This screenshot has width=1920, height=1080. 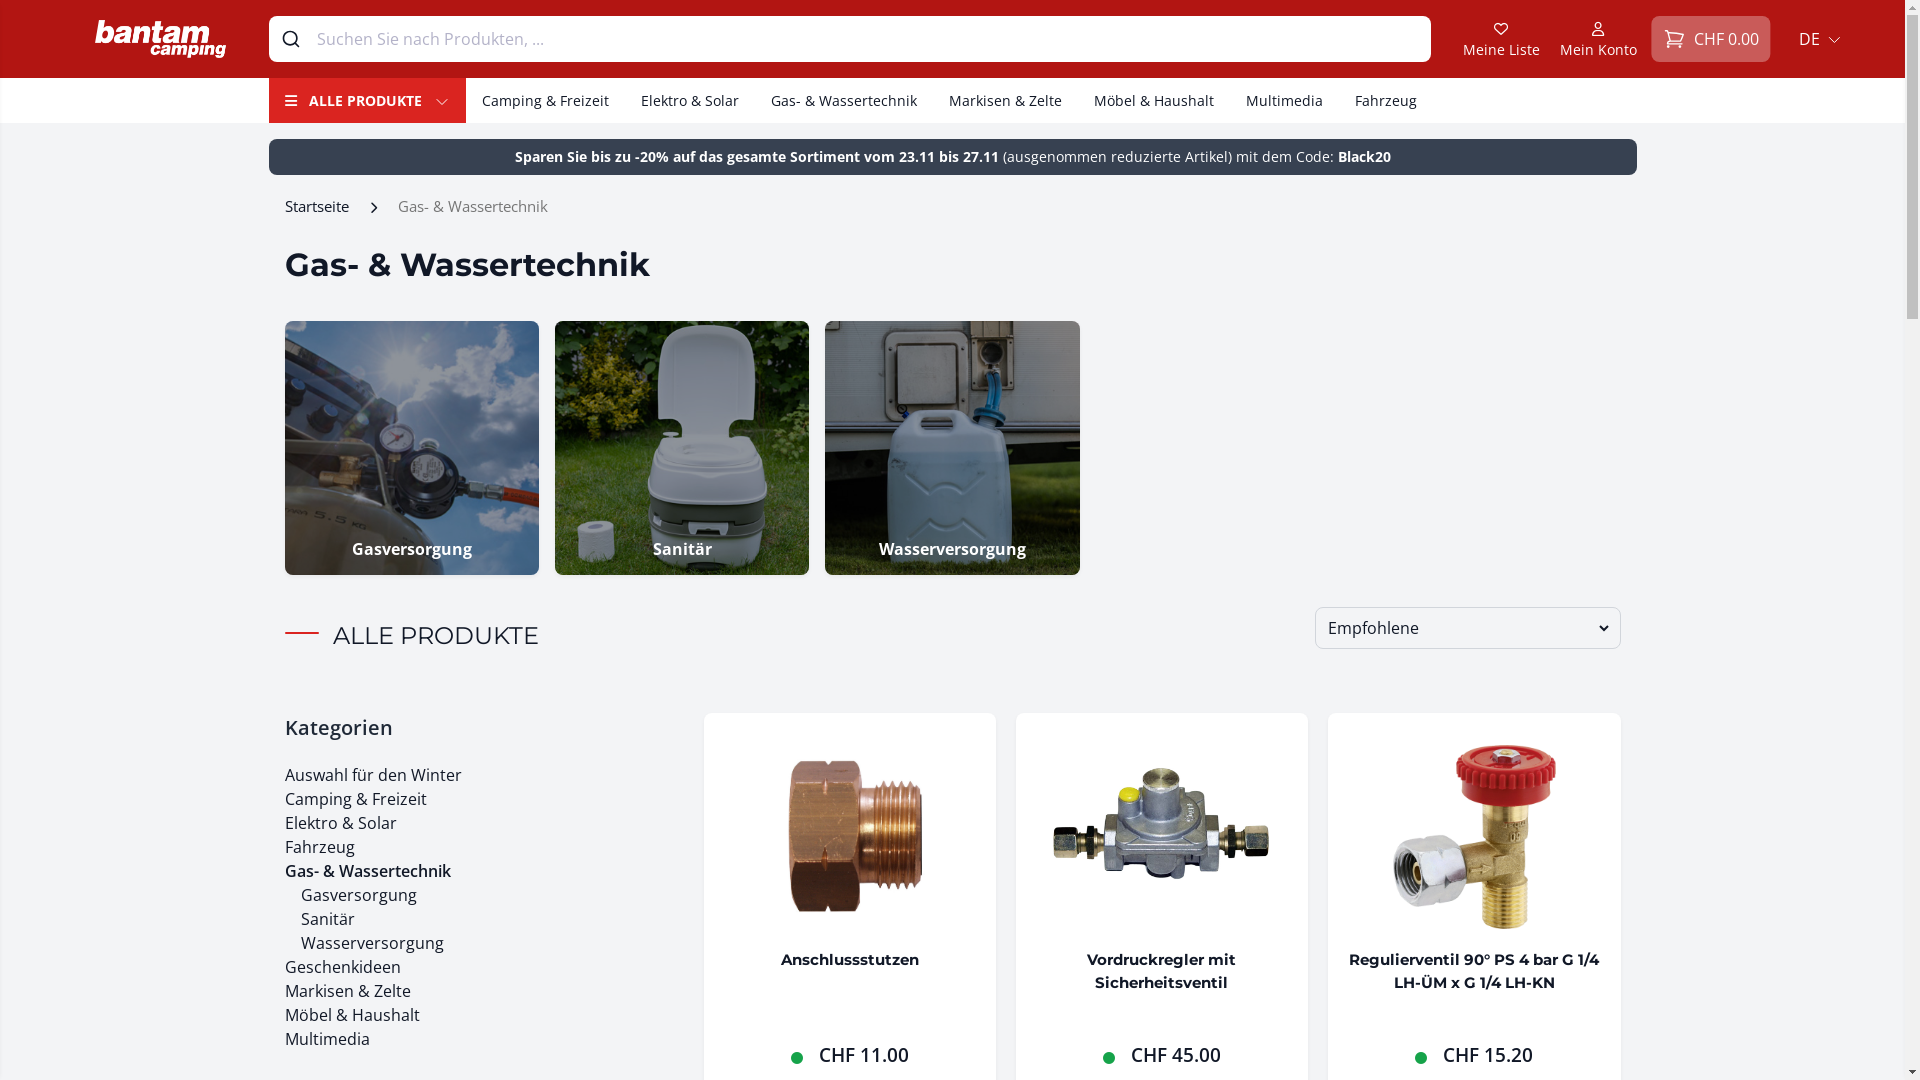 What do you see at coordinates (372, 943) in the screenshot?
I see `Wasserversorgung` at bounding box center [372, 943].